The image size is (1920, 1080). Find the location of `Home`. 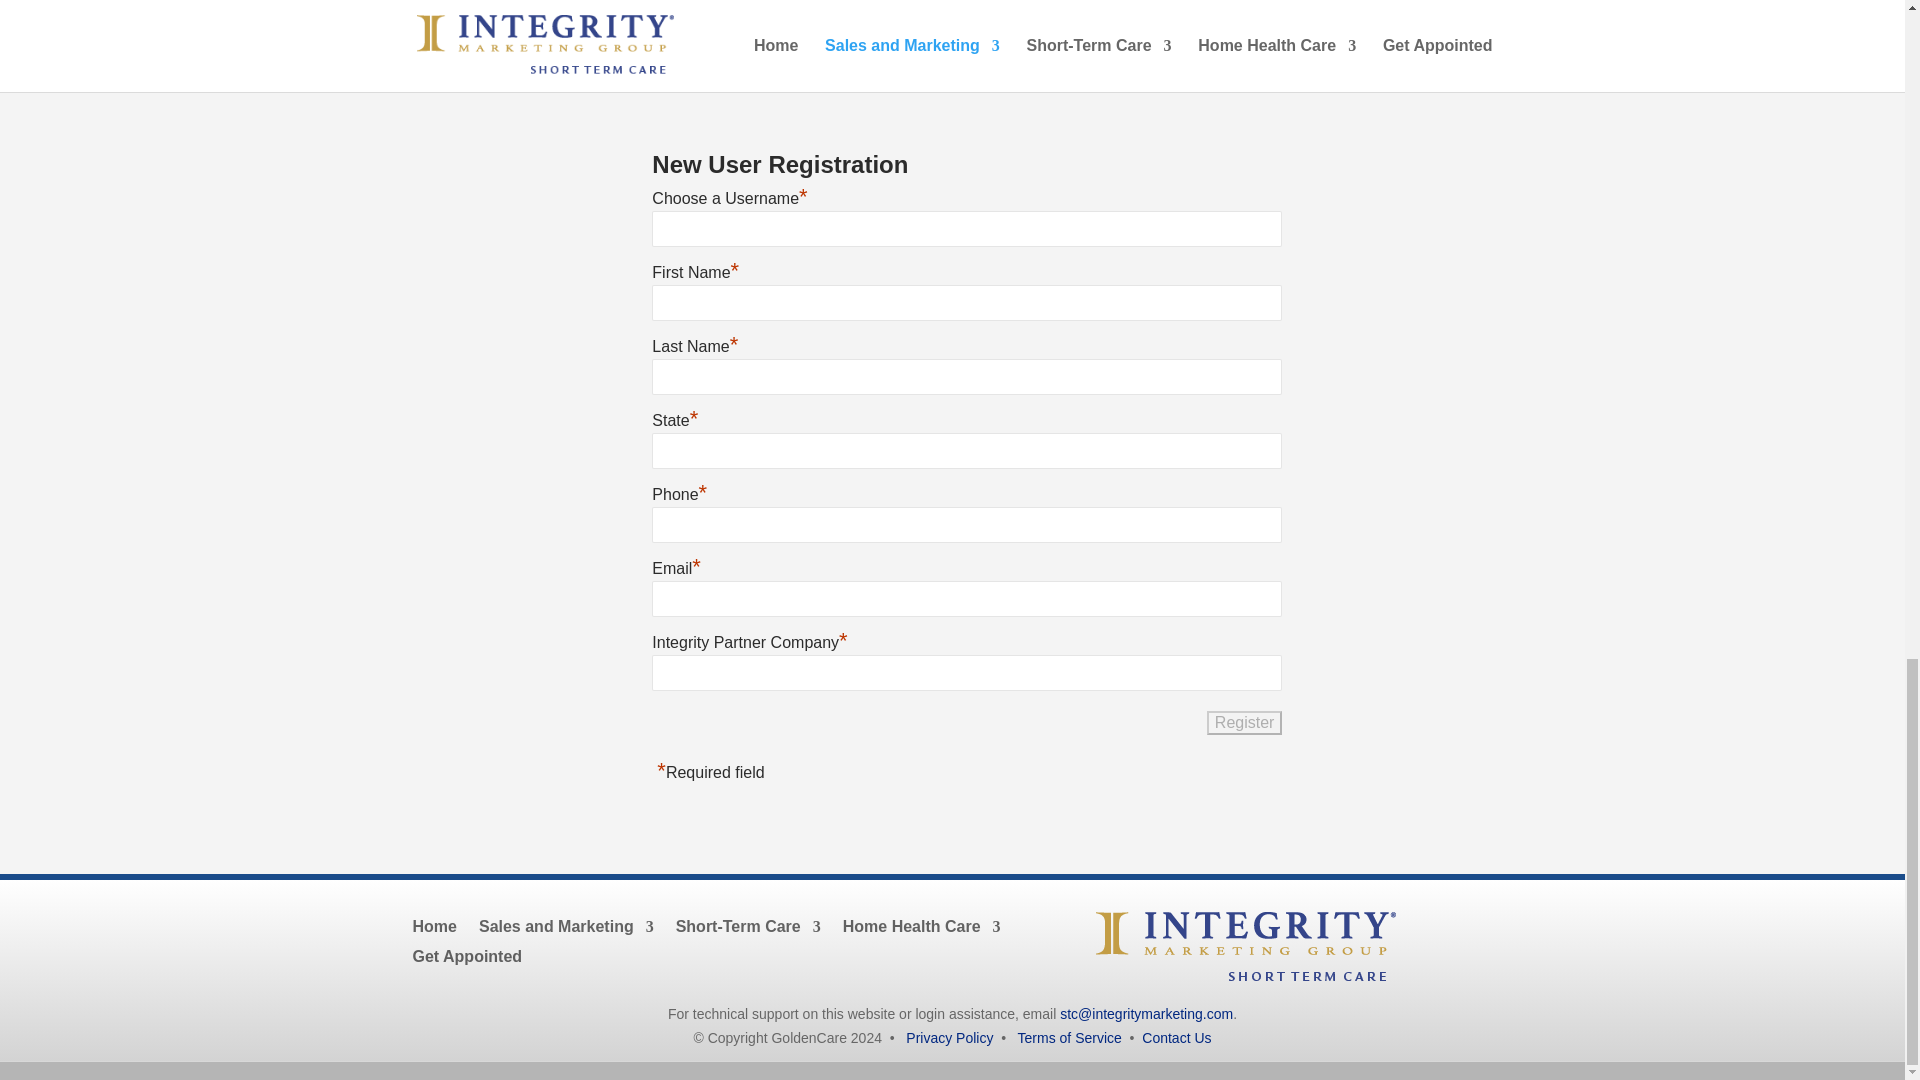

Home is located at coordinates (434, 922).